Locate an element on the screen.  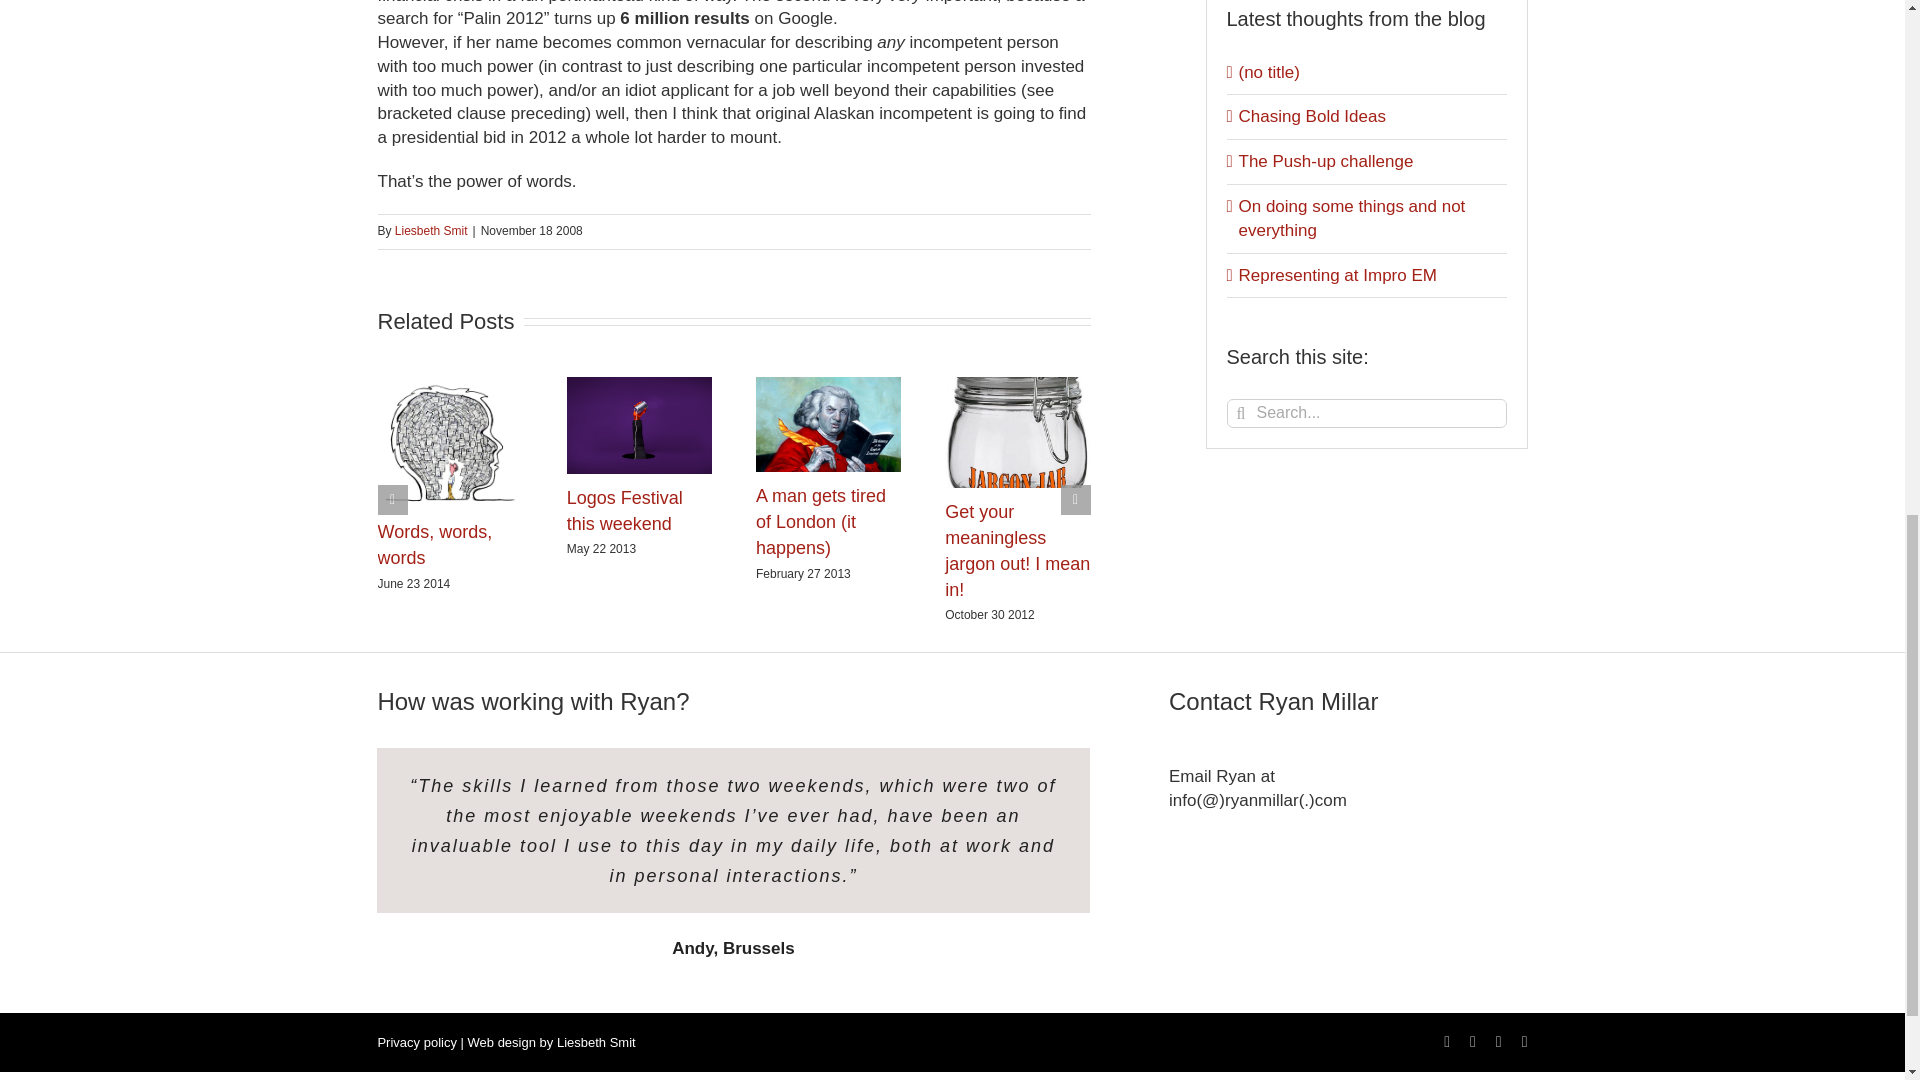
Liesbeth Smit - Making Science Sexy is located at coordinates (596, 1042).